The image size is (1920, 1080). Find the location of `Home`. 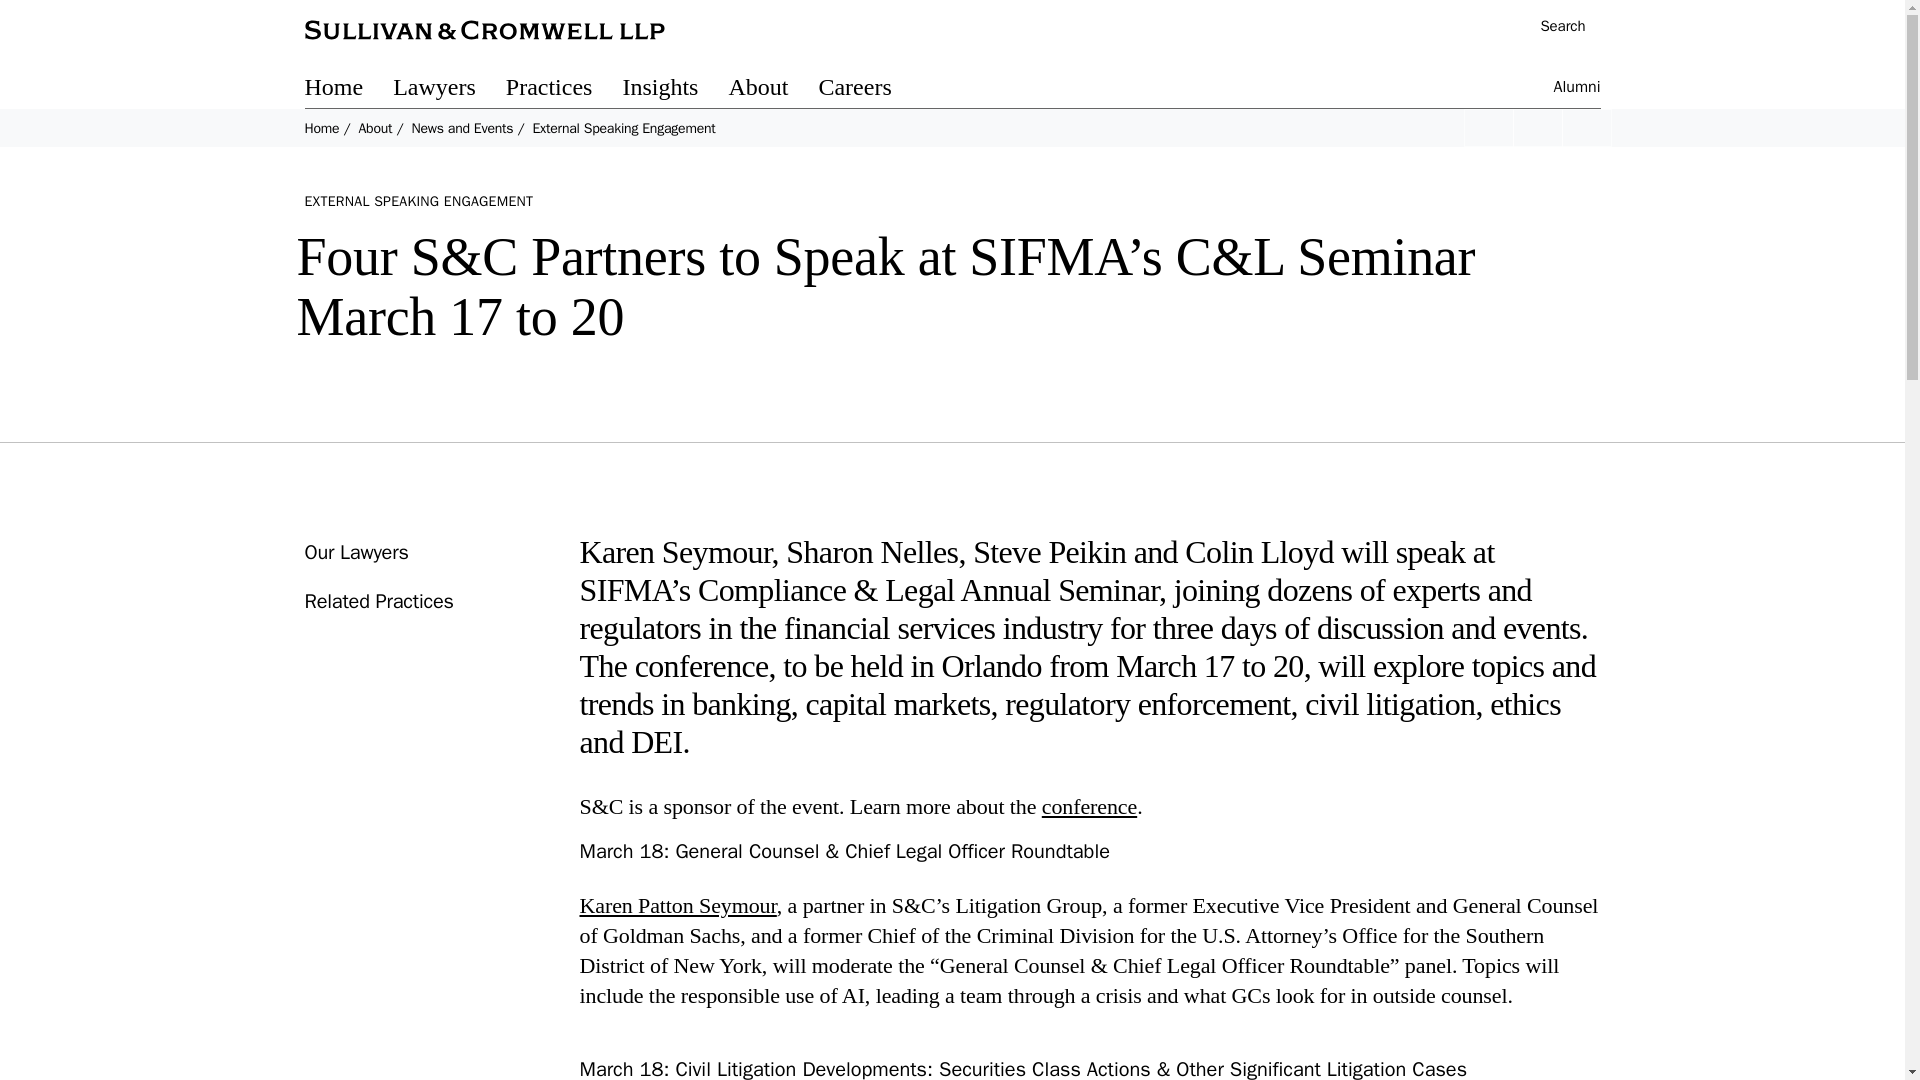

Home is located at coordinates (348, 90).